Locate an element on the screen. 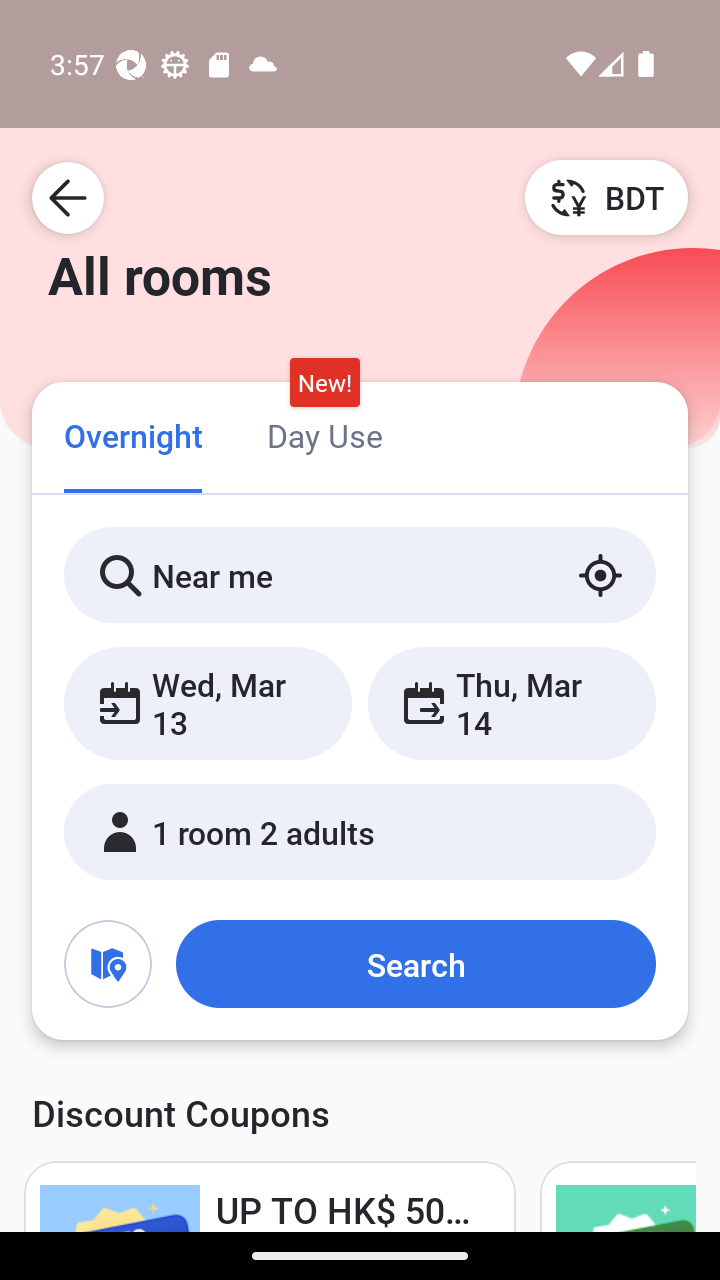 This screenshot has height=1280, width=720. BDT is located at coordinates (606, 197).